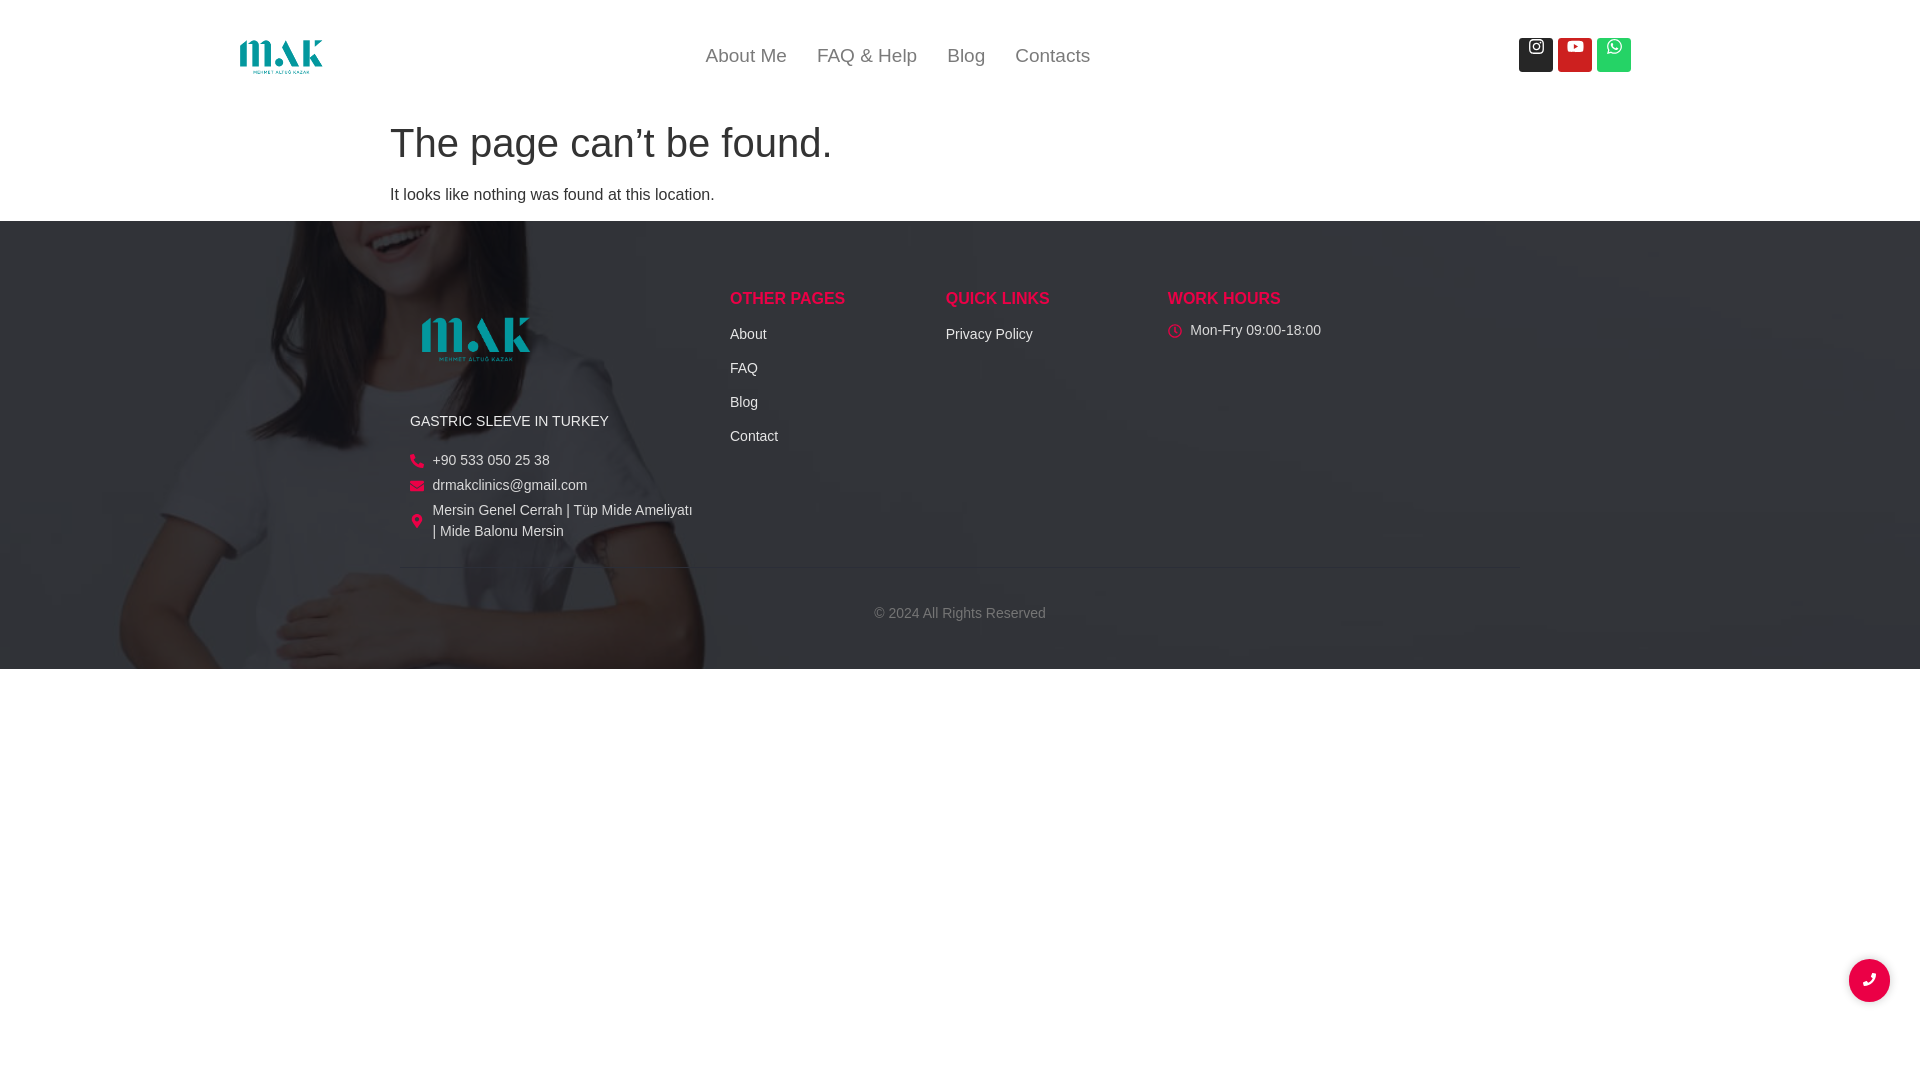 The width and height of the screenshot is (1920, 1080). I want to click on Blog, so click(966, 55).